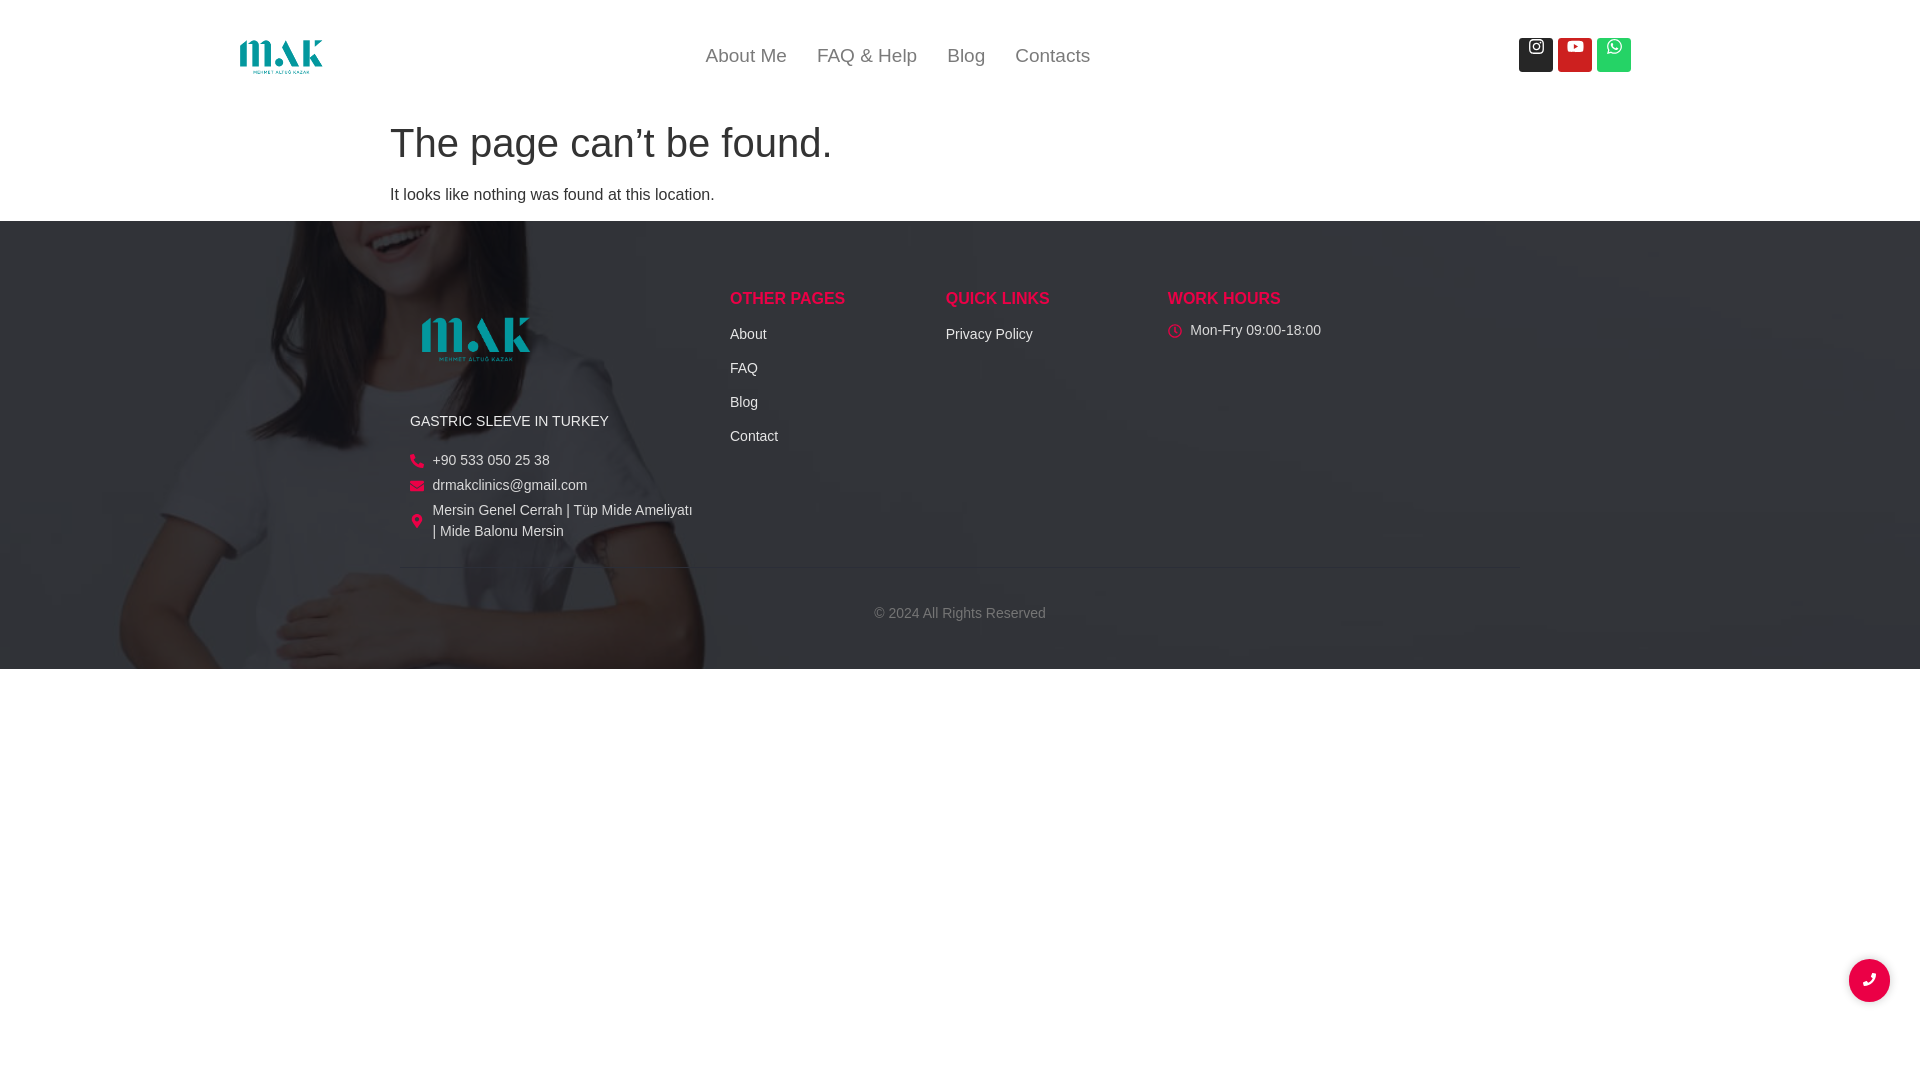 The width and height of the screenshot is (1920, 1080). I want to click on Blog, so click(966, 55).